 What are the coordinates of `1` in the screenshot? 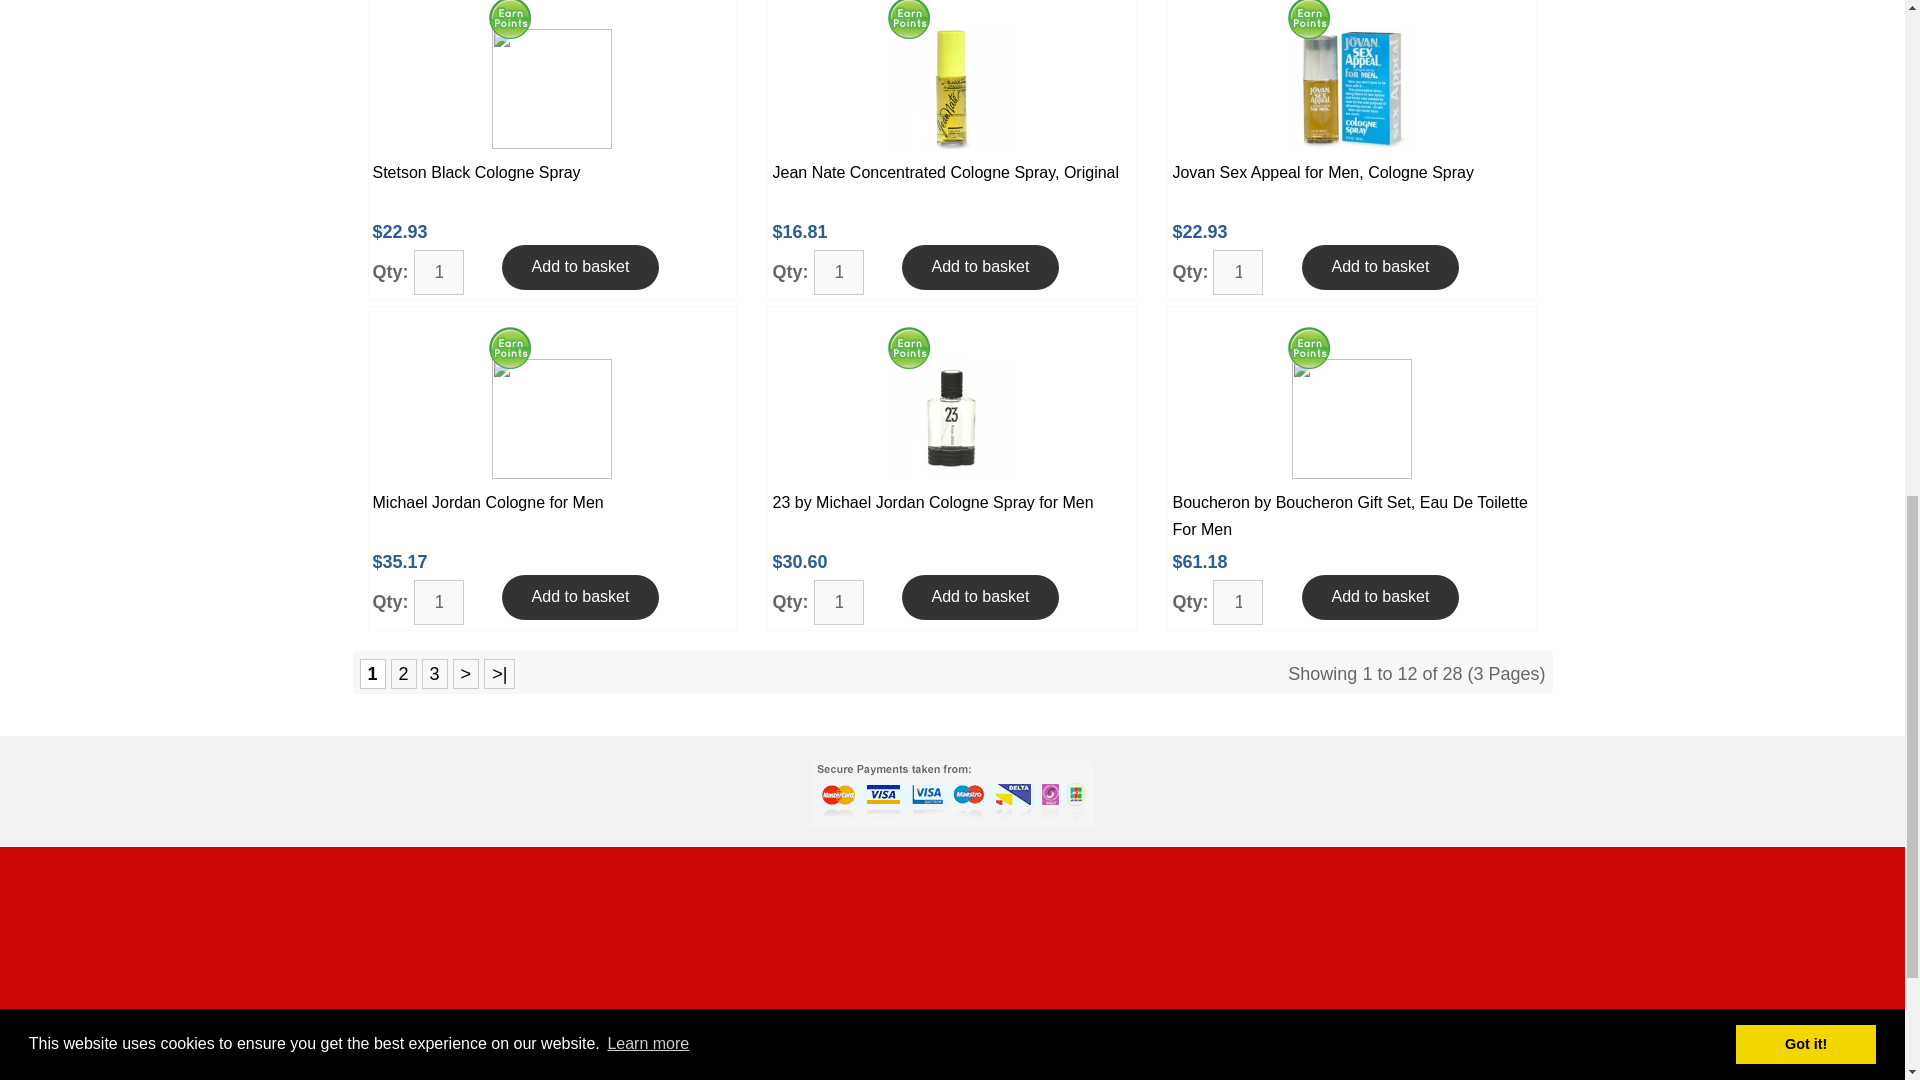 It's located at (1238, 602).